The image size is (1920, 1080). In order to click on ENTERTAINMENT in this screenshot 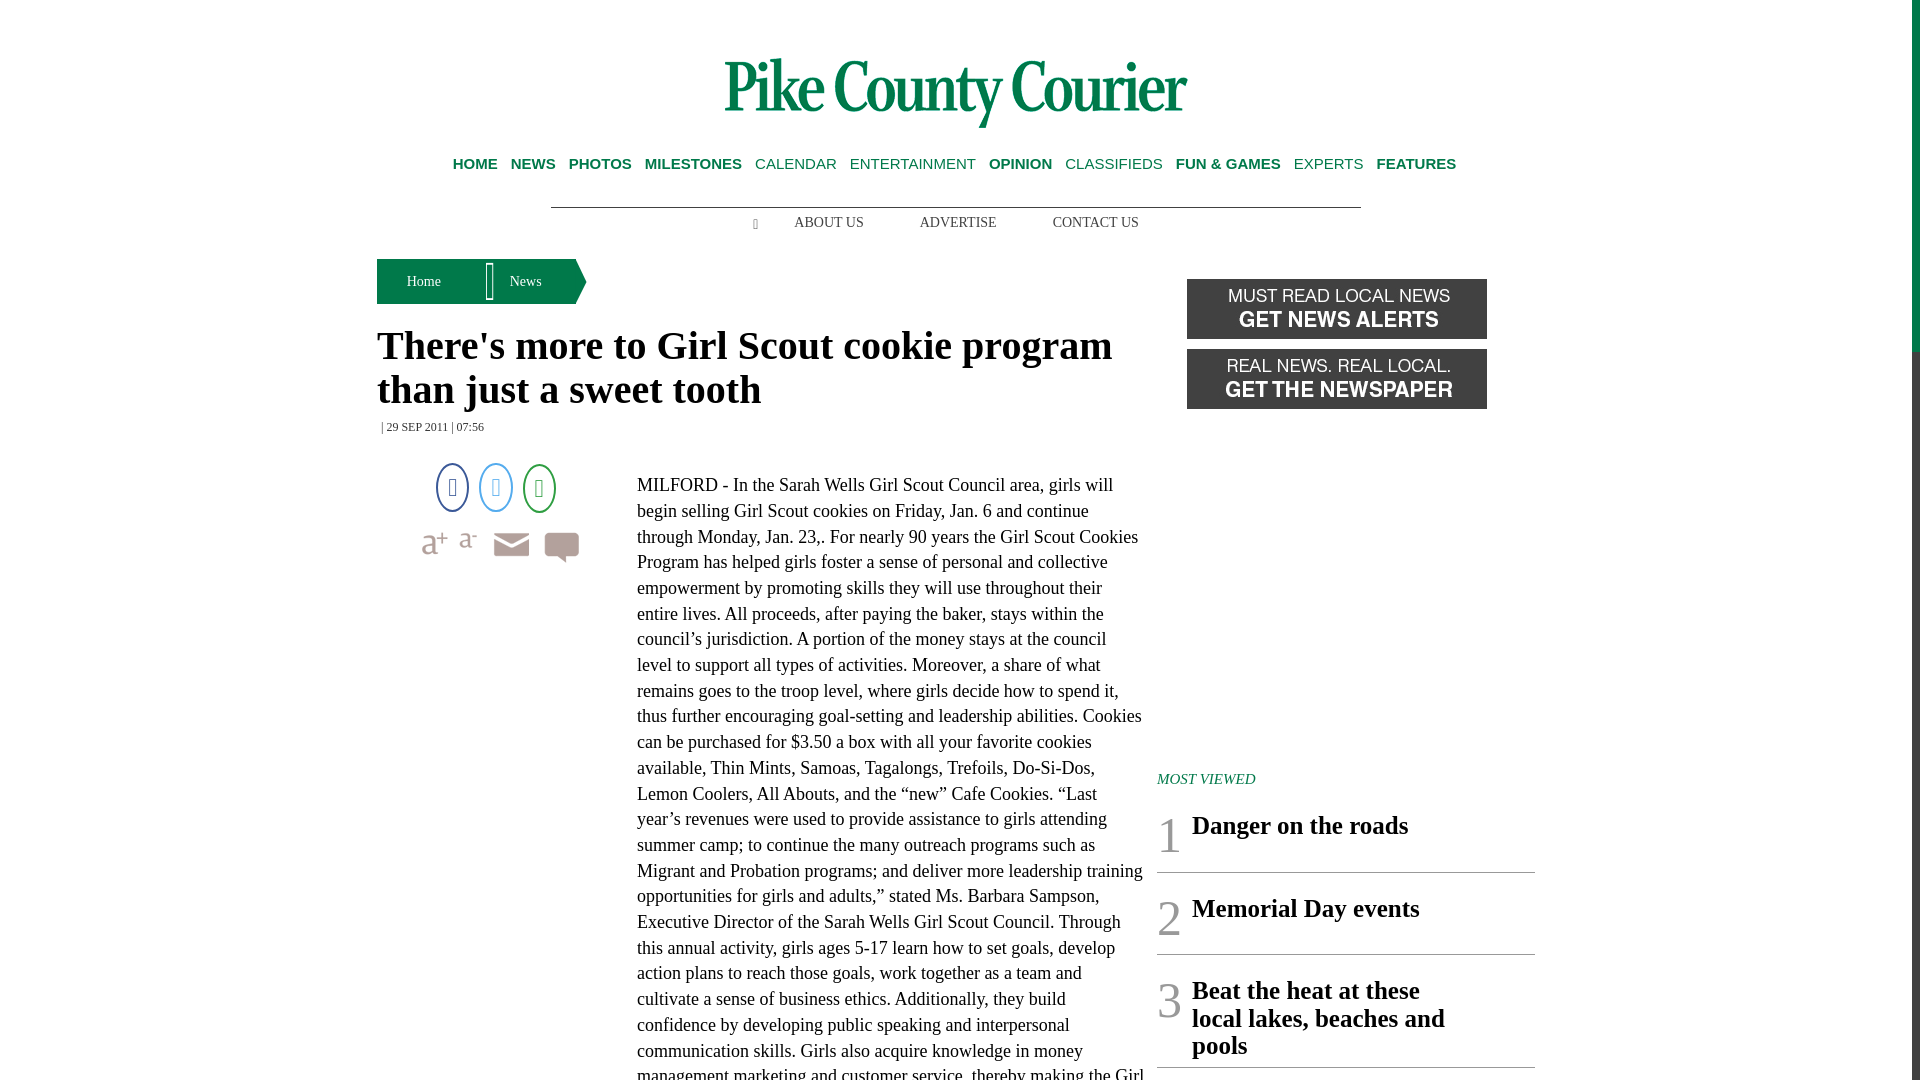, I will do `click(912, 163)`.